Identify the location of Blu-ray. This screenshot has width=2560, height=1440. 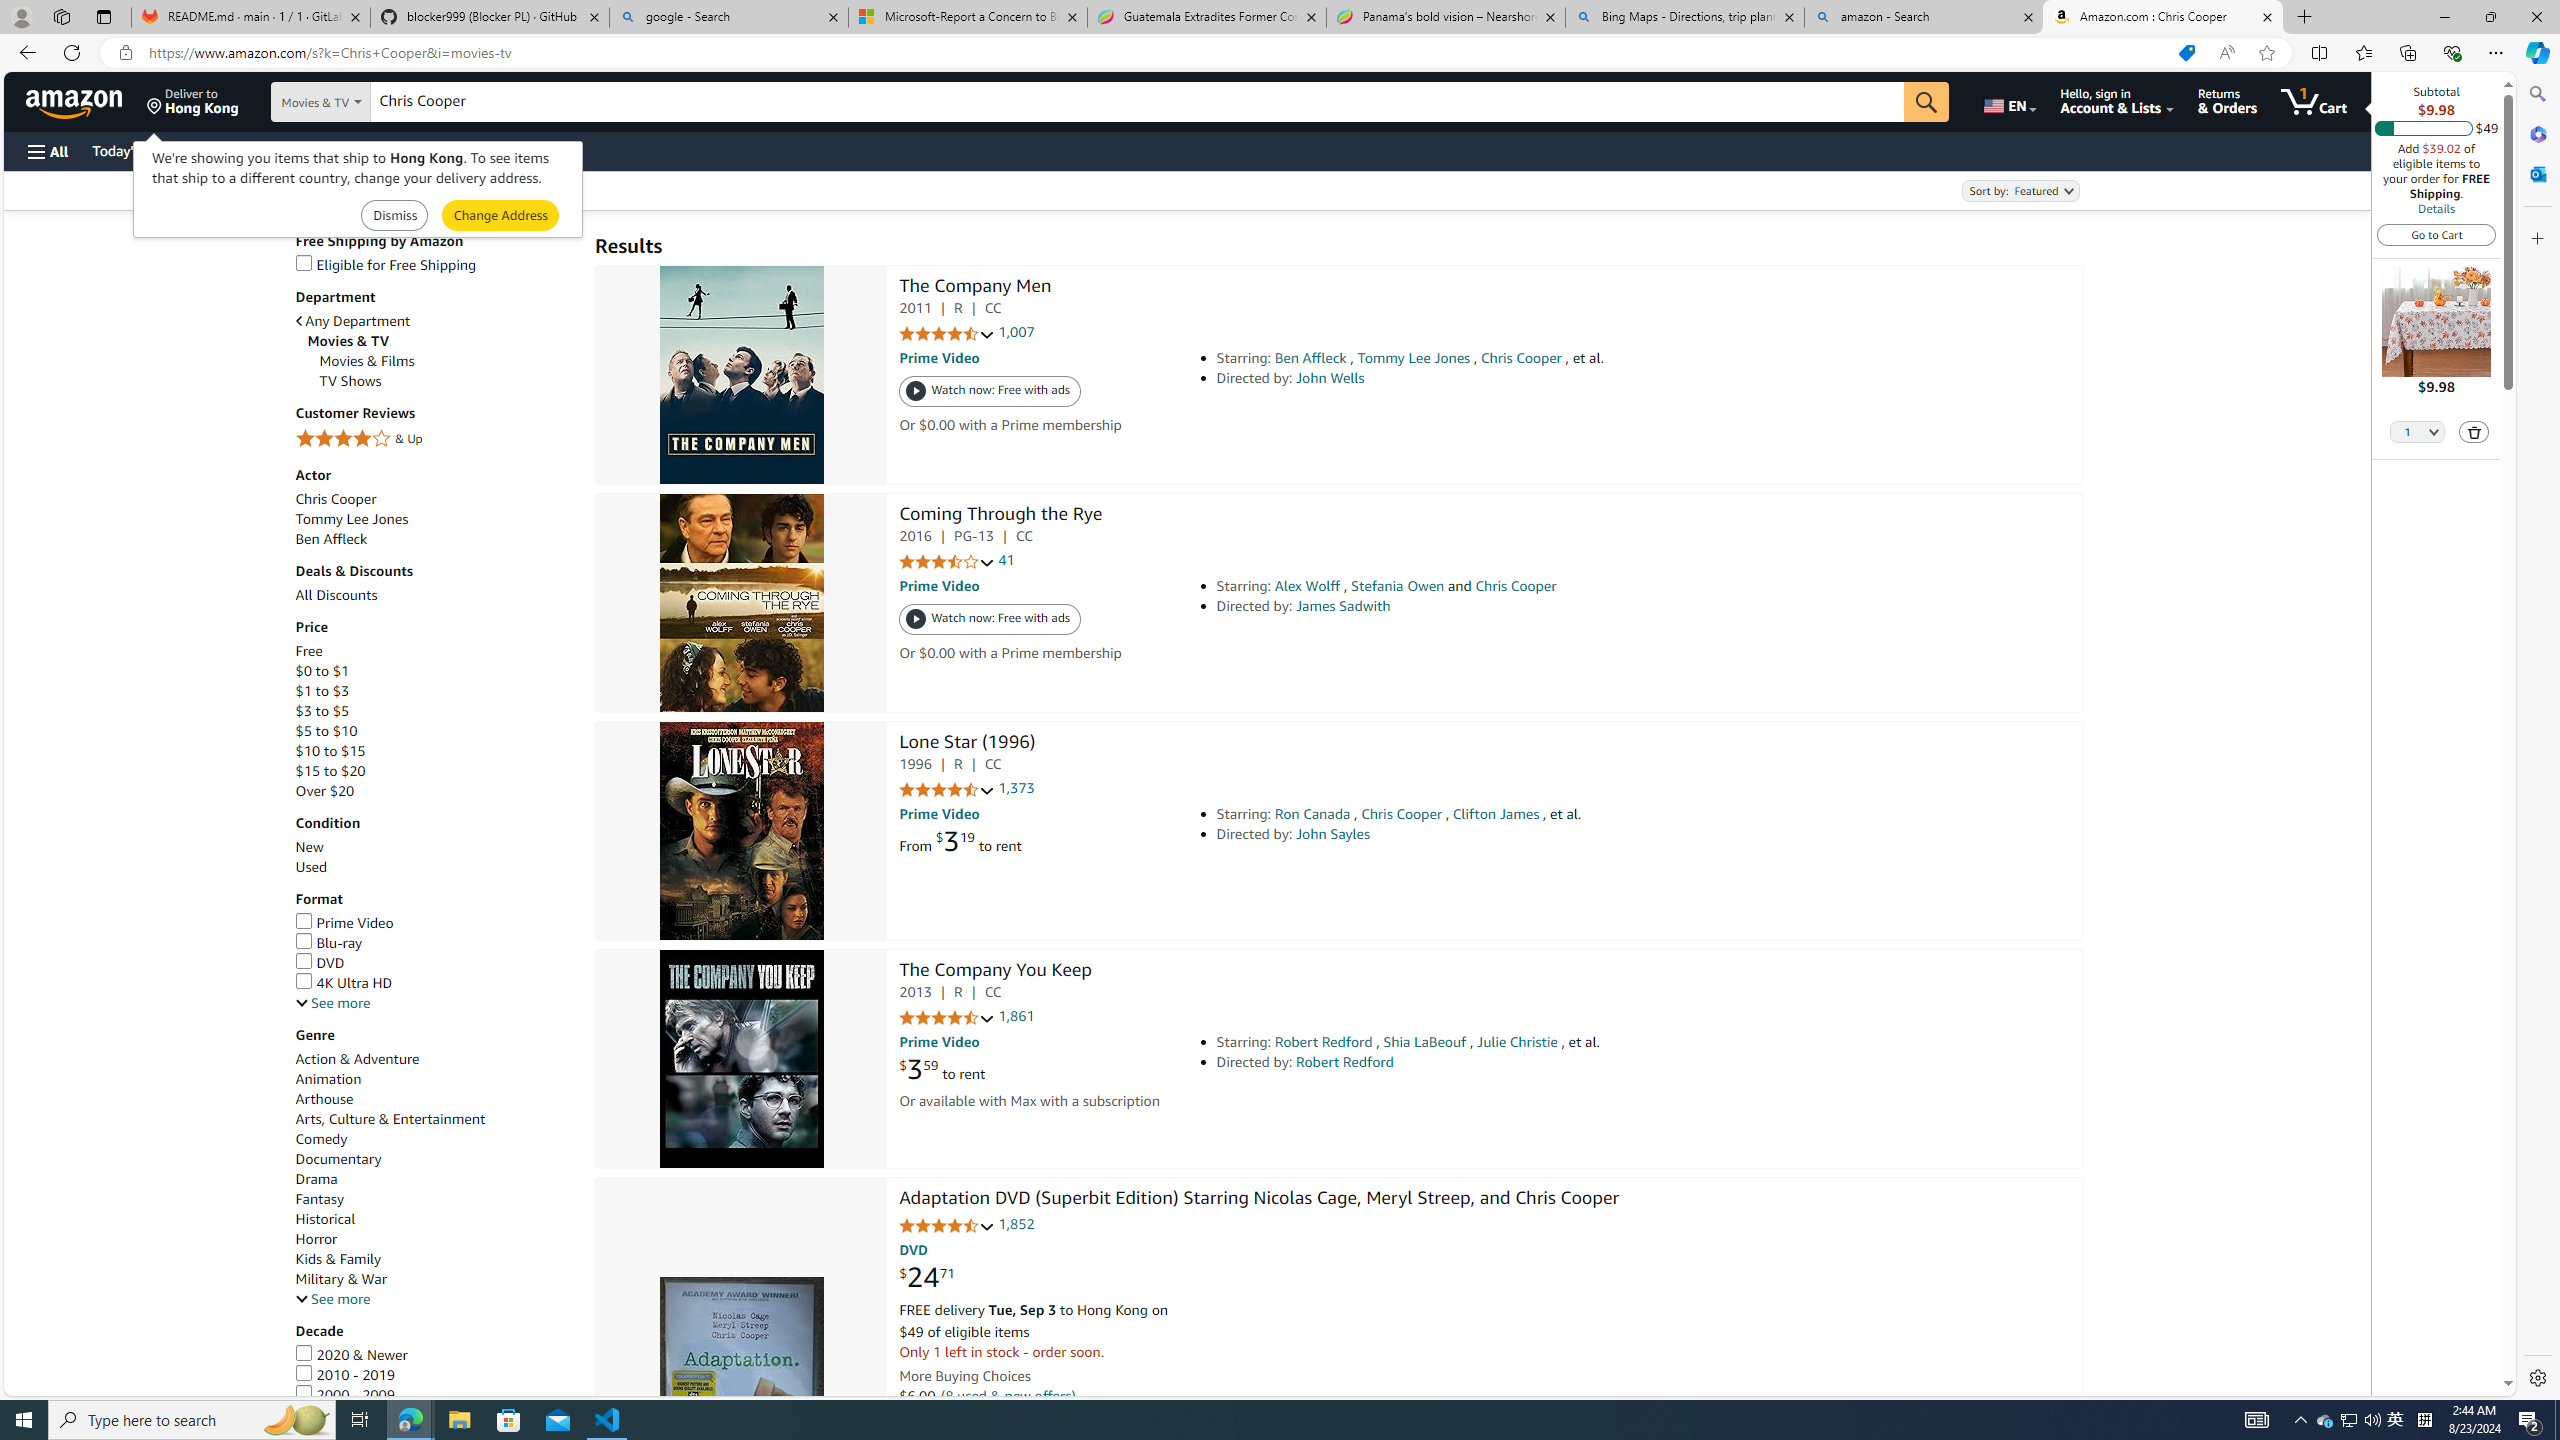
(328, 943).